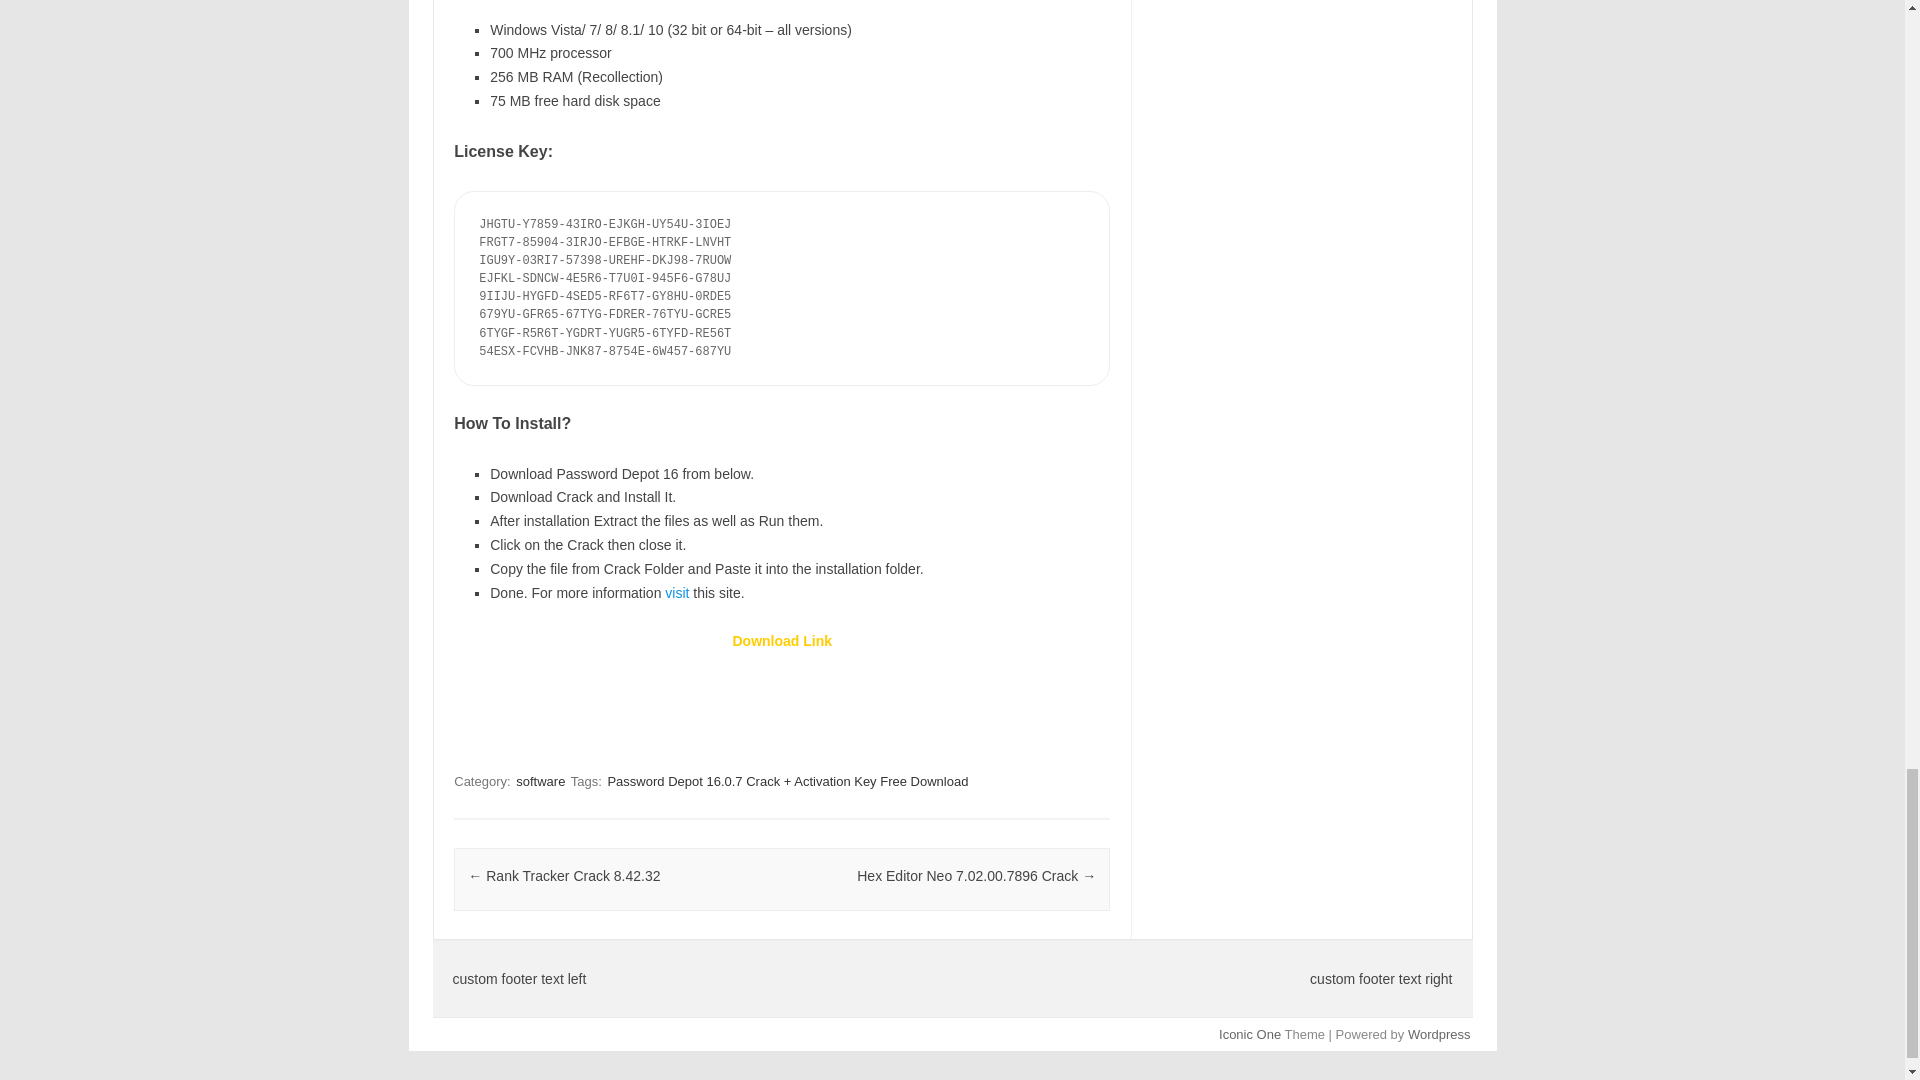 This screenshot has width=1920, height=1080. I want to click on Download Link, so click(781, 640).